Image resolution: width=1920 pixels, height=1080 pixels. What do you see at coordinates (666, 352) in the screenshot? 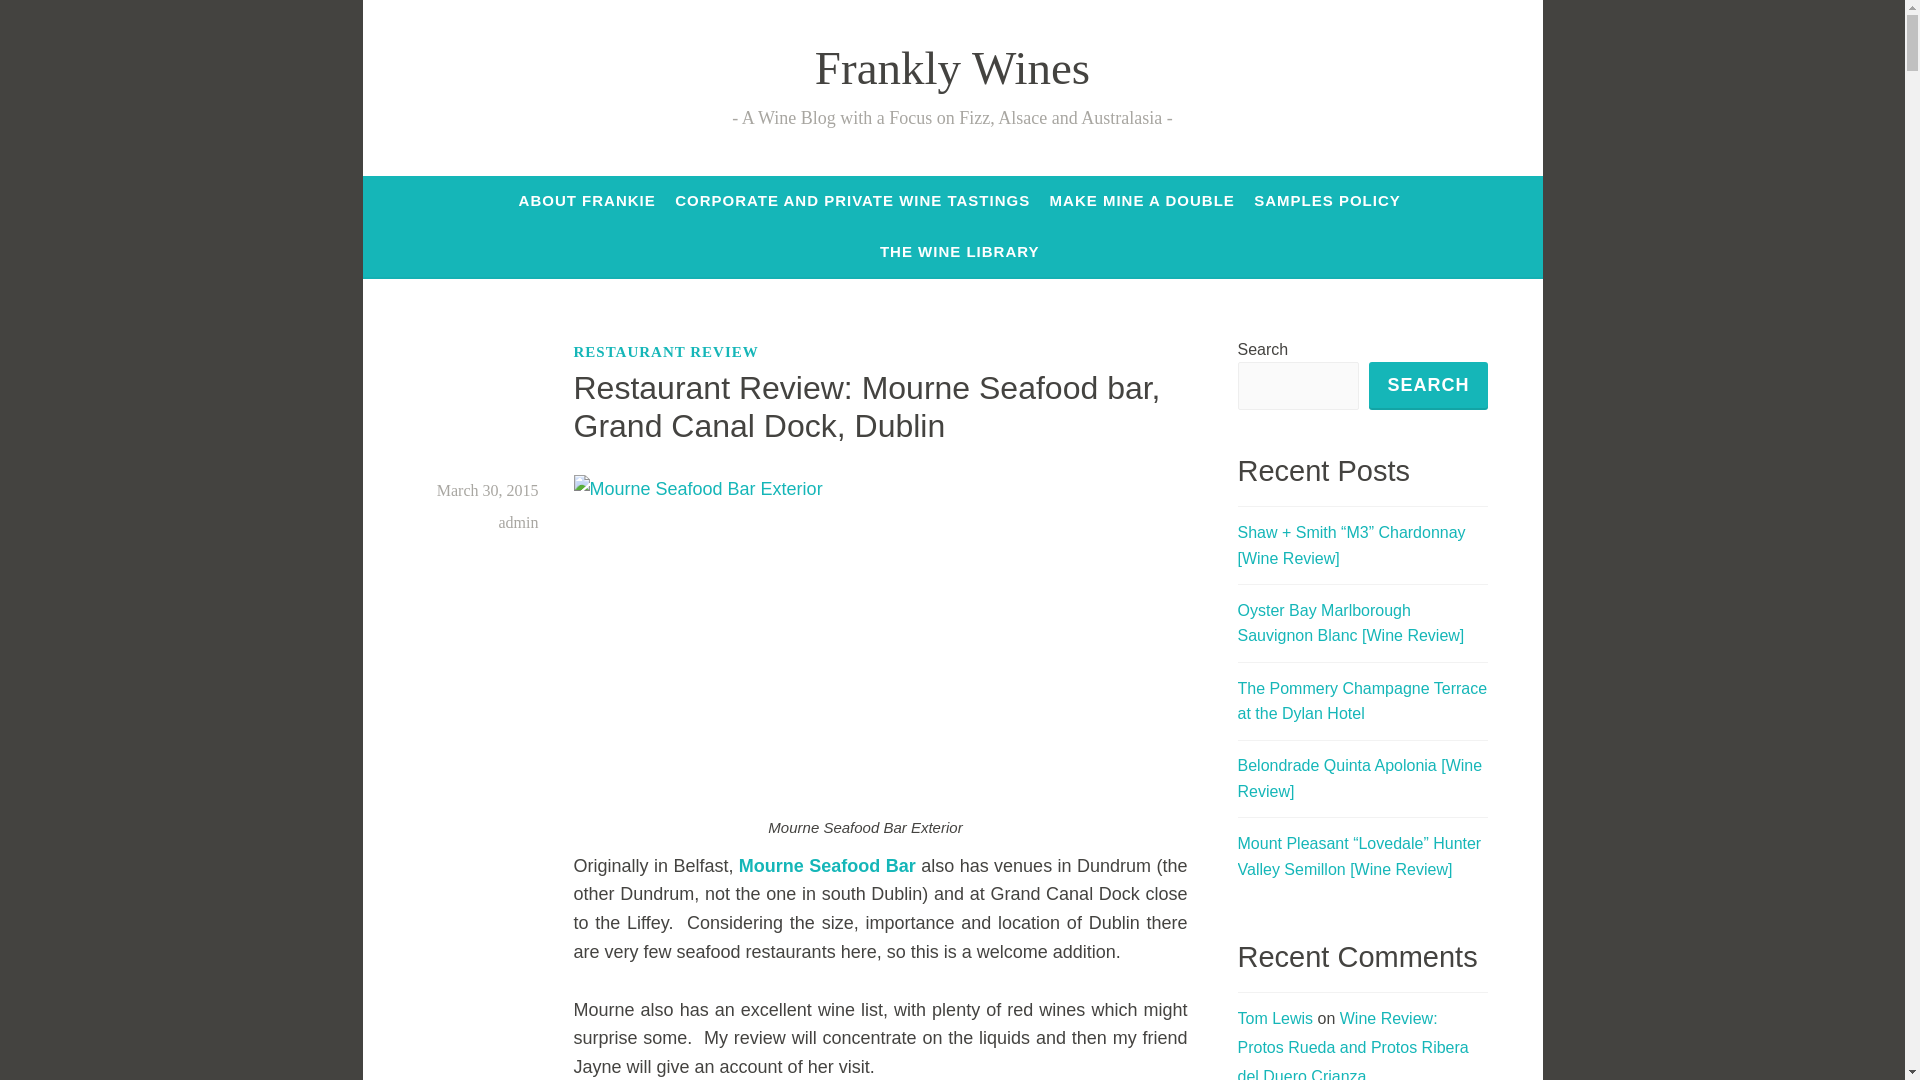
I see `RESTAURANT REVIEW` at bounding box center [666, 352].